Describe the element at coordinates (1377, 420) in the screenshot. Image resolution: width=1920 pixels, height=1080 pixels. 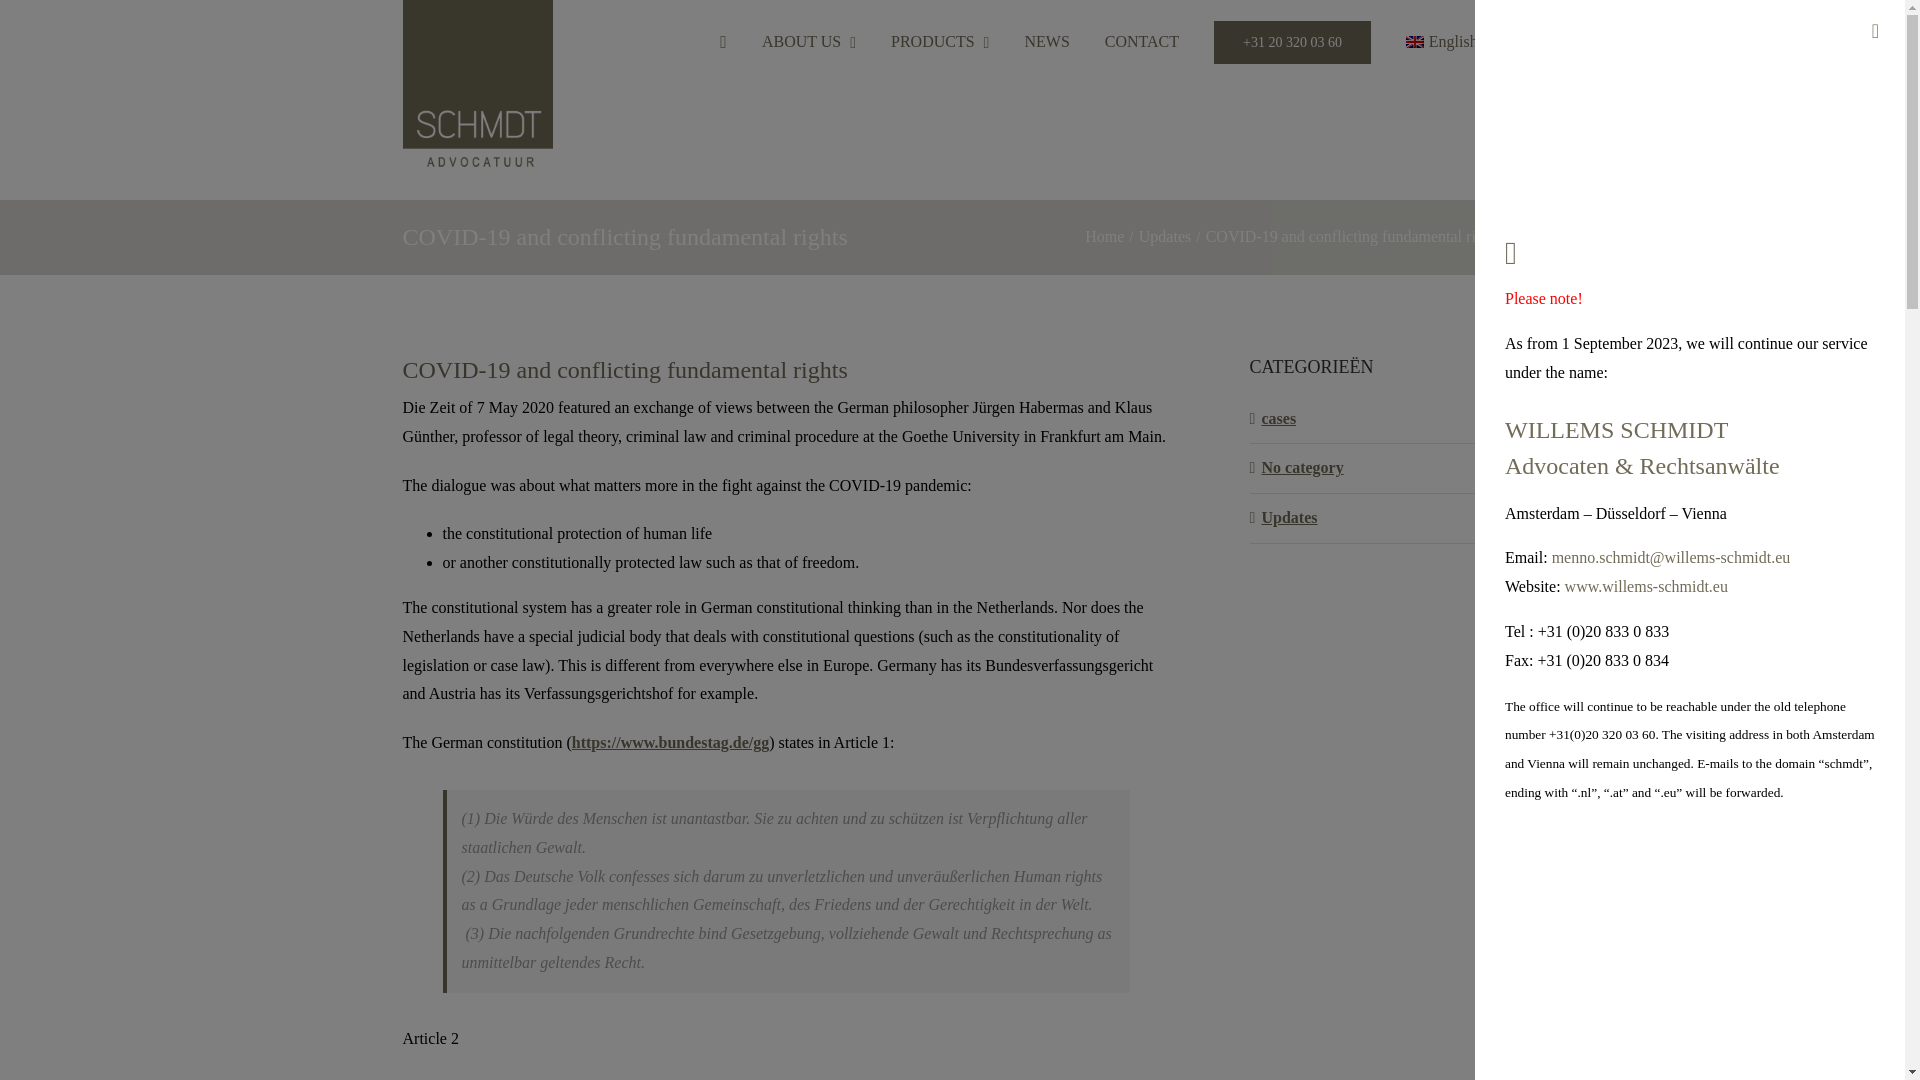
I see `cases` at that location.